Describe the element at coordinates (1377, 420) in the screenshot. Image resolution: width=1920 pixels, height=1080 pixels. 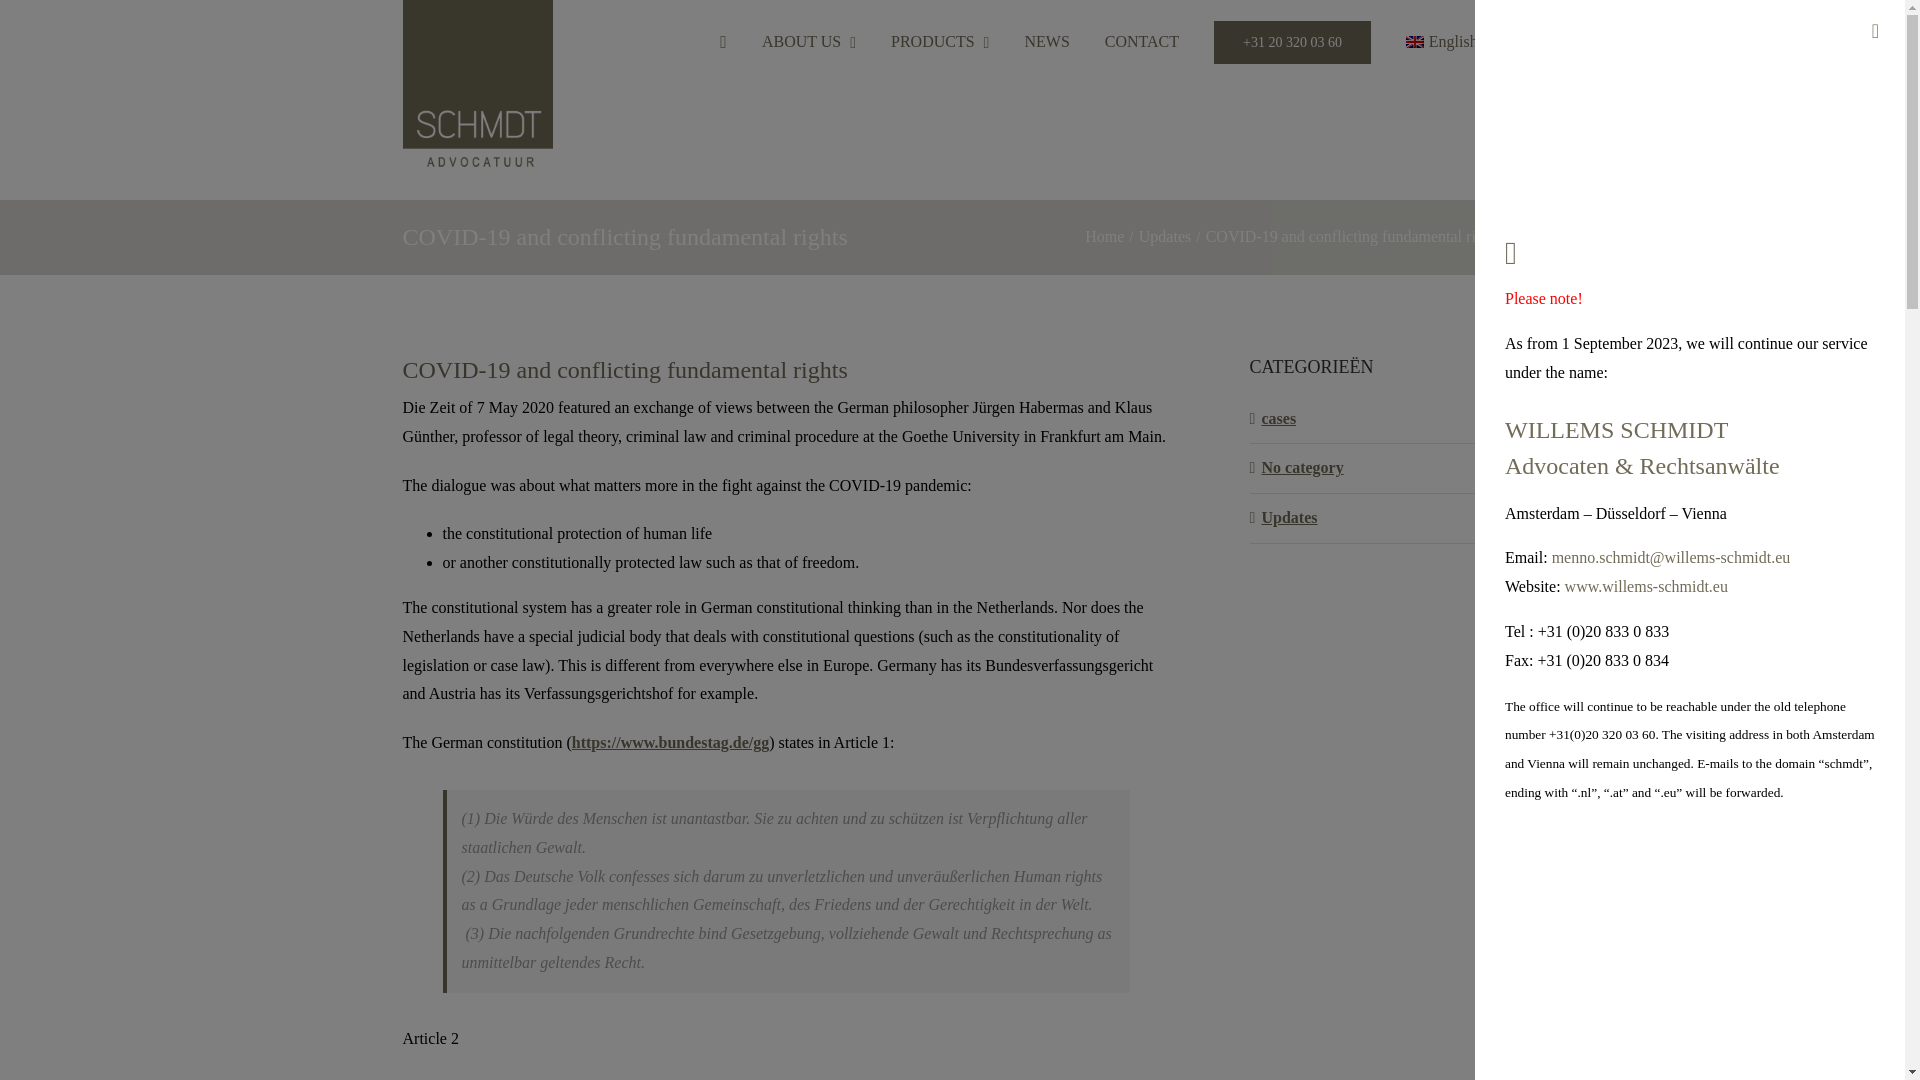
I see `cases` at that location.